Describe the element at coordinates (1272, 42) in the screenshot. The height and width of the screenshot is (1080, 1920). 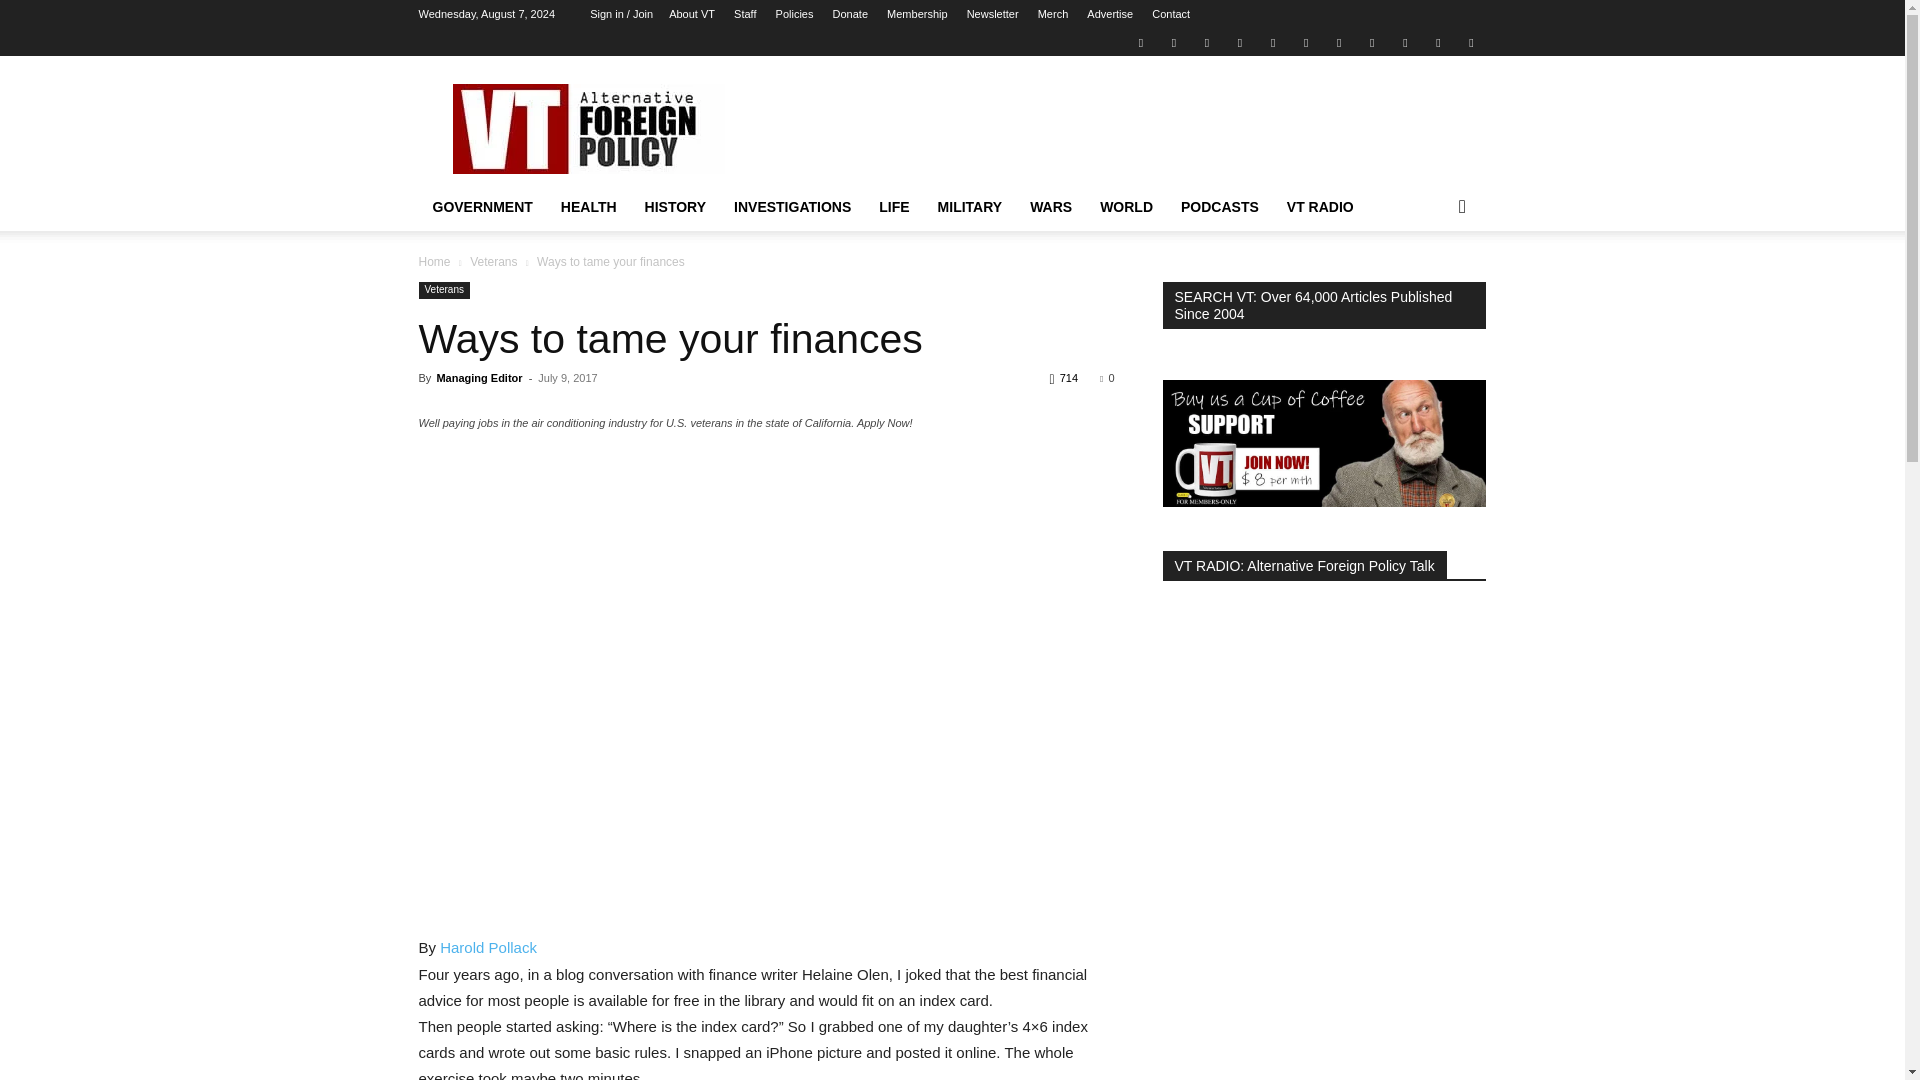
I see `Rumble` at that location.